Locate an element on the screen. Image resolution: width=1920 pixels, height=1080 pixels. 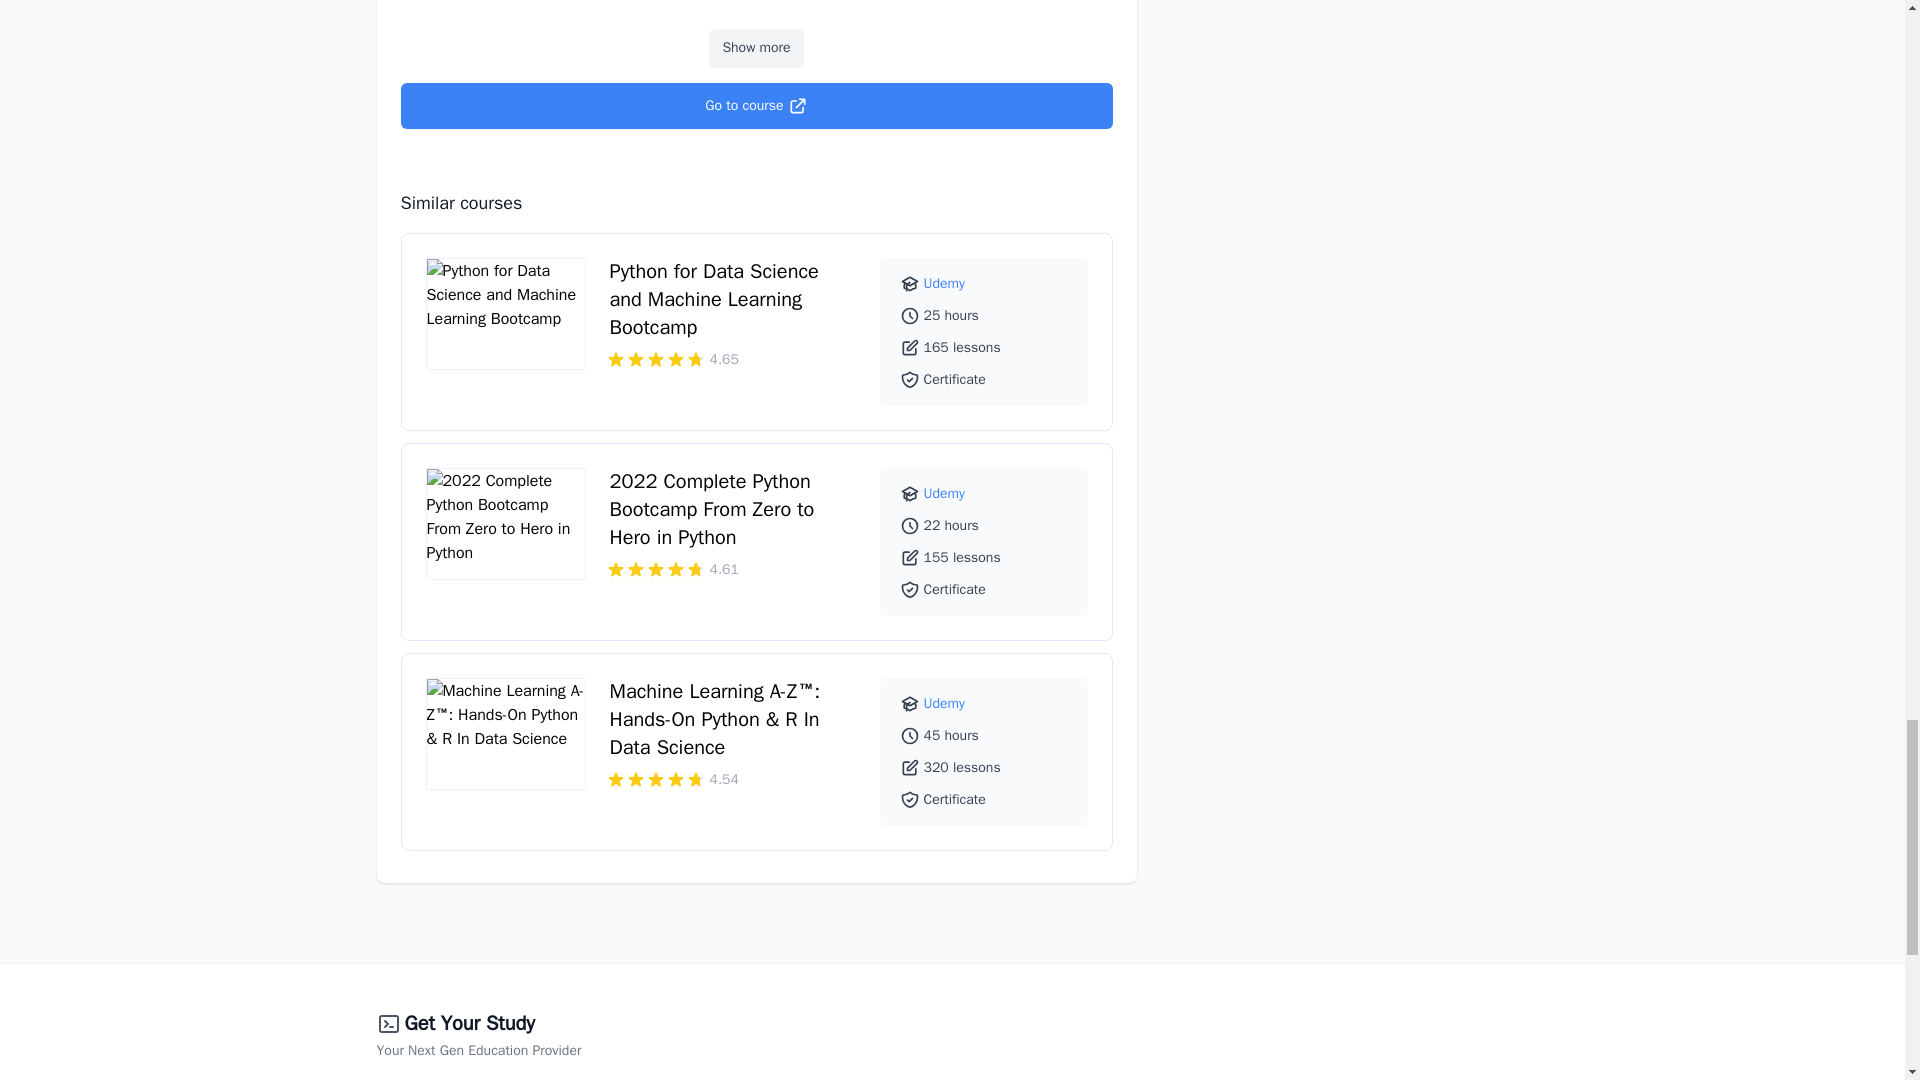
Udemy is located at coordinates (944, 283).